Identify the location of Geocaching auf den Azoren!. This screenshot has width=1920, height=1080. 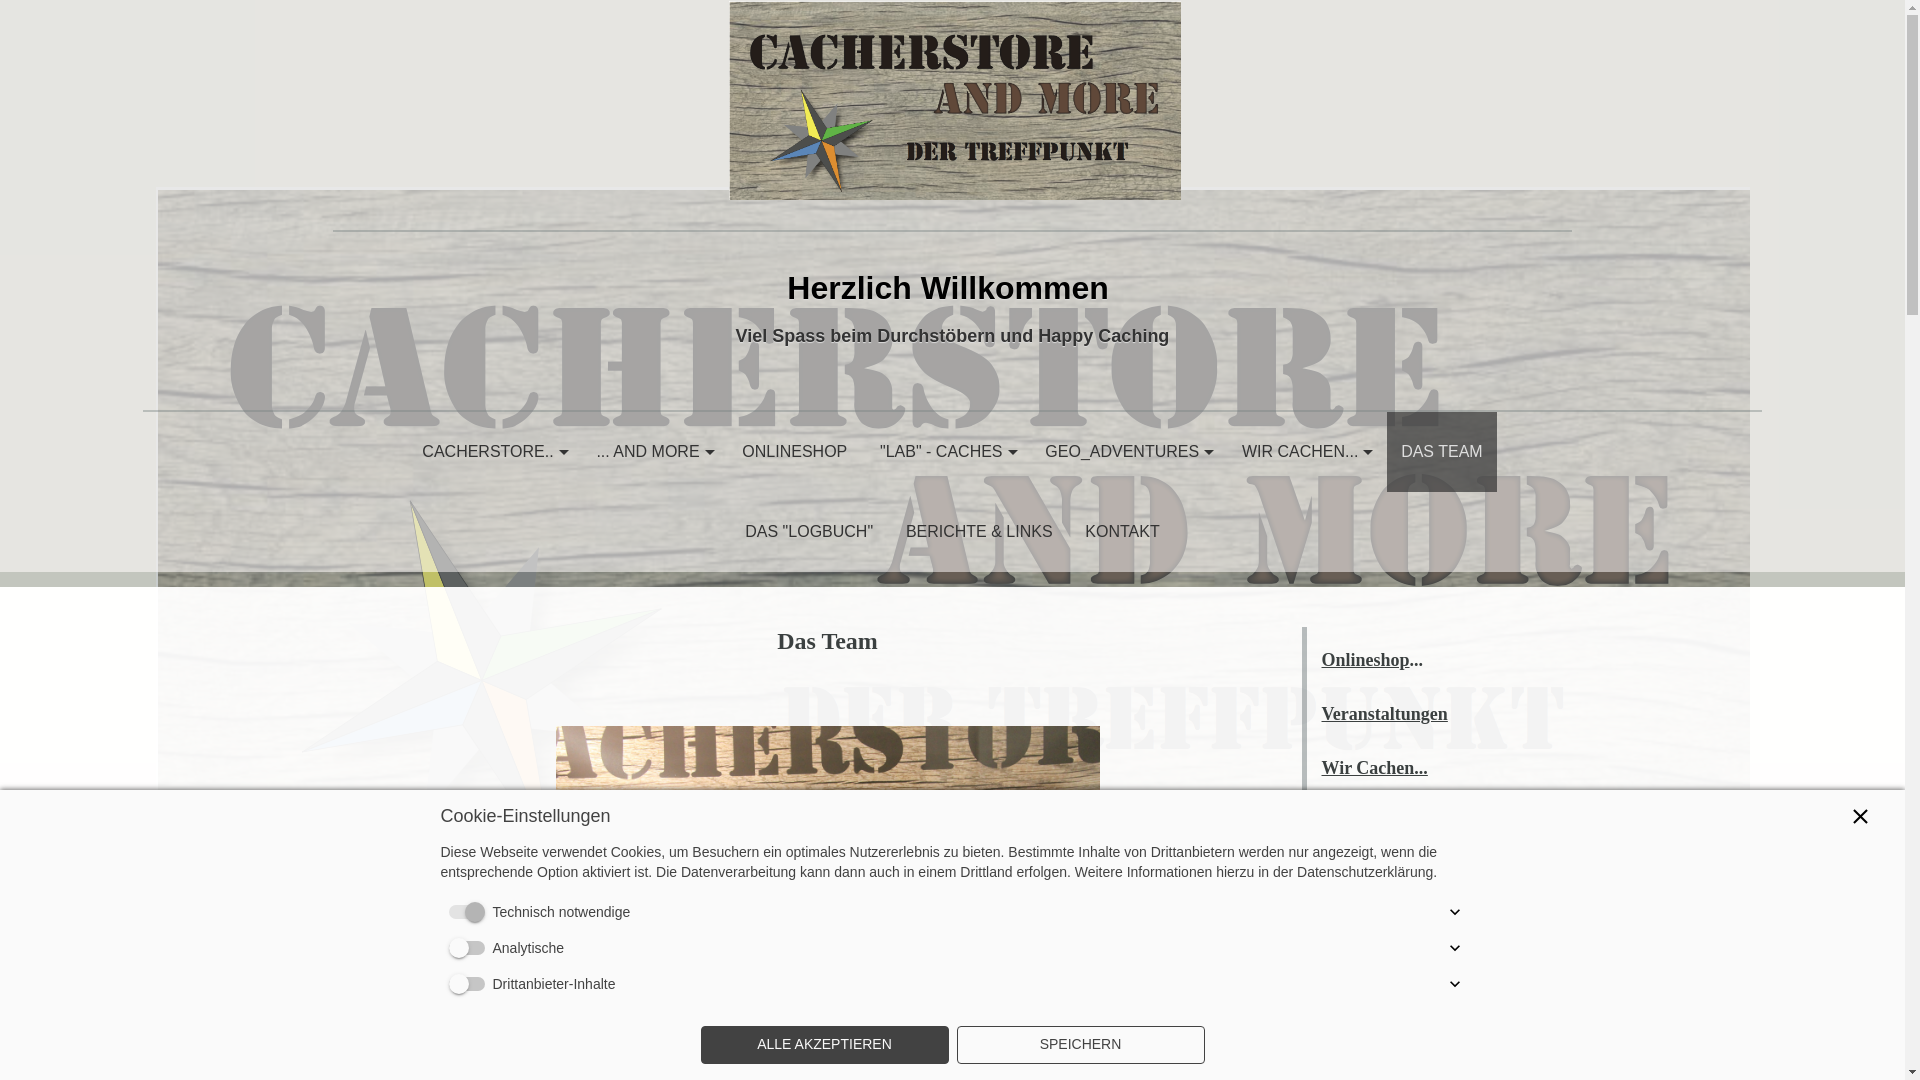
(1406, 946).